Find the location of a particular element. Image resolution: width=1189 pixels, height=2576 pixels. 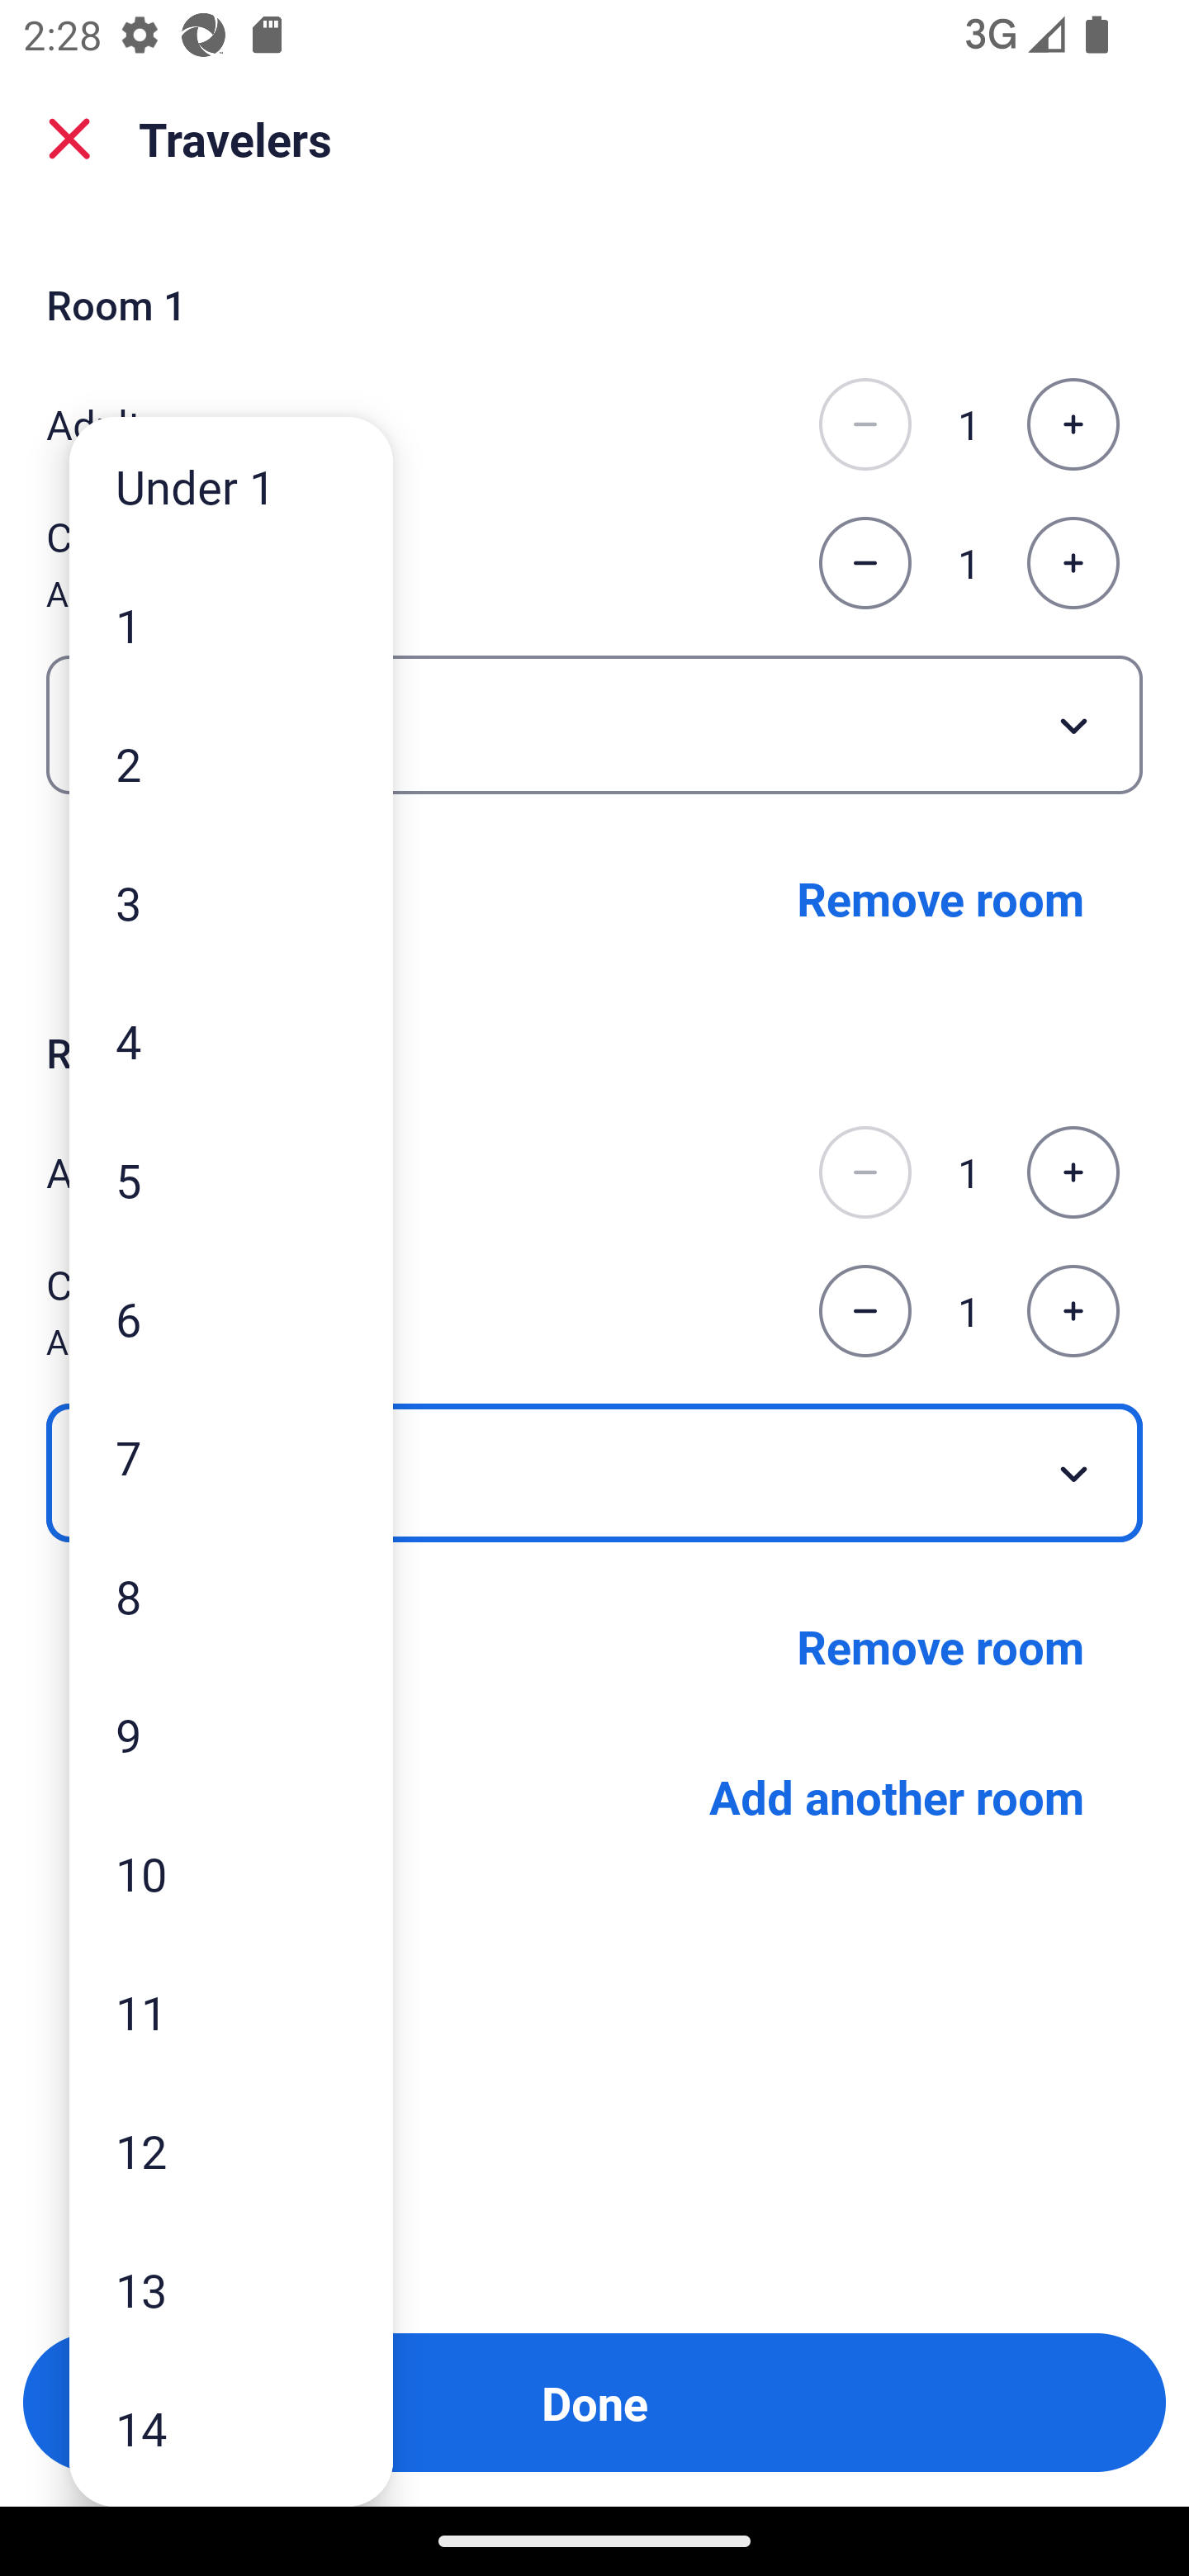

4 is located at coordinates (231, 1040).